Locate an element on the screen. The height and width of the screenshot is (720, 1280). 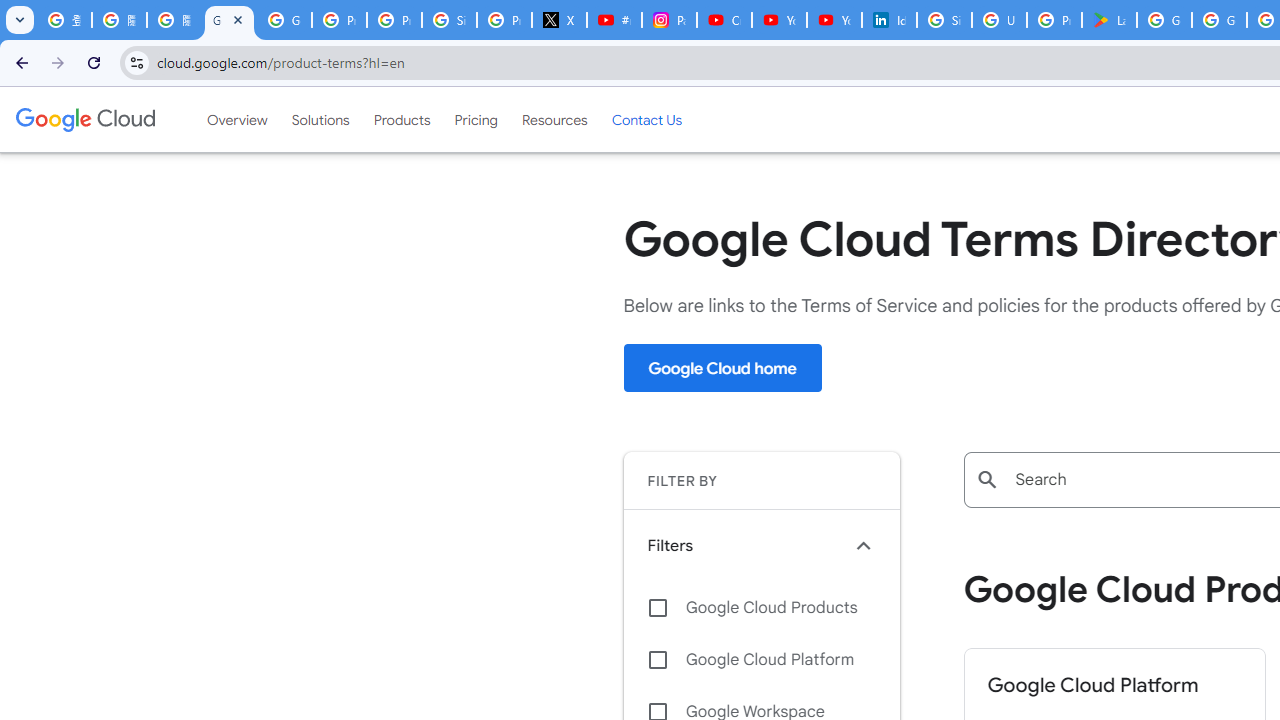
Google Cloud is located at coordinates (84, 119).